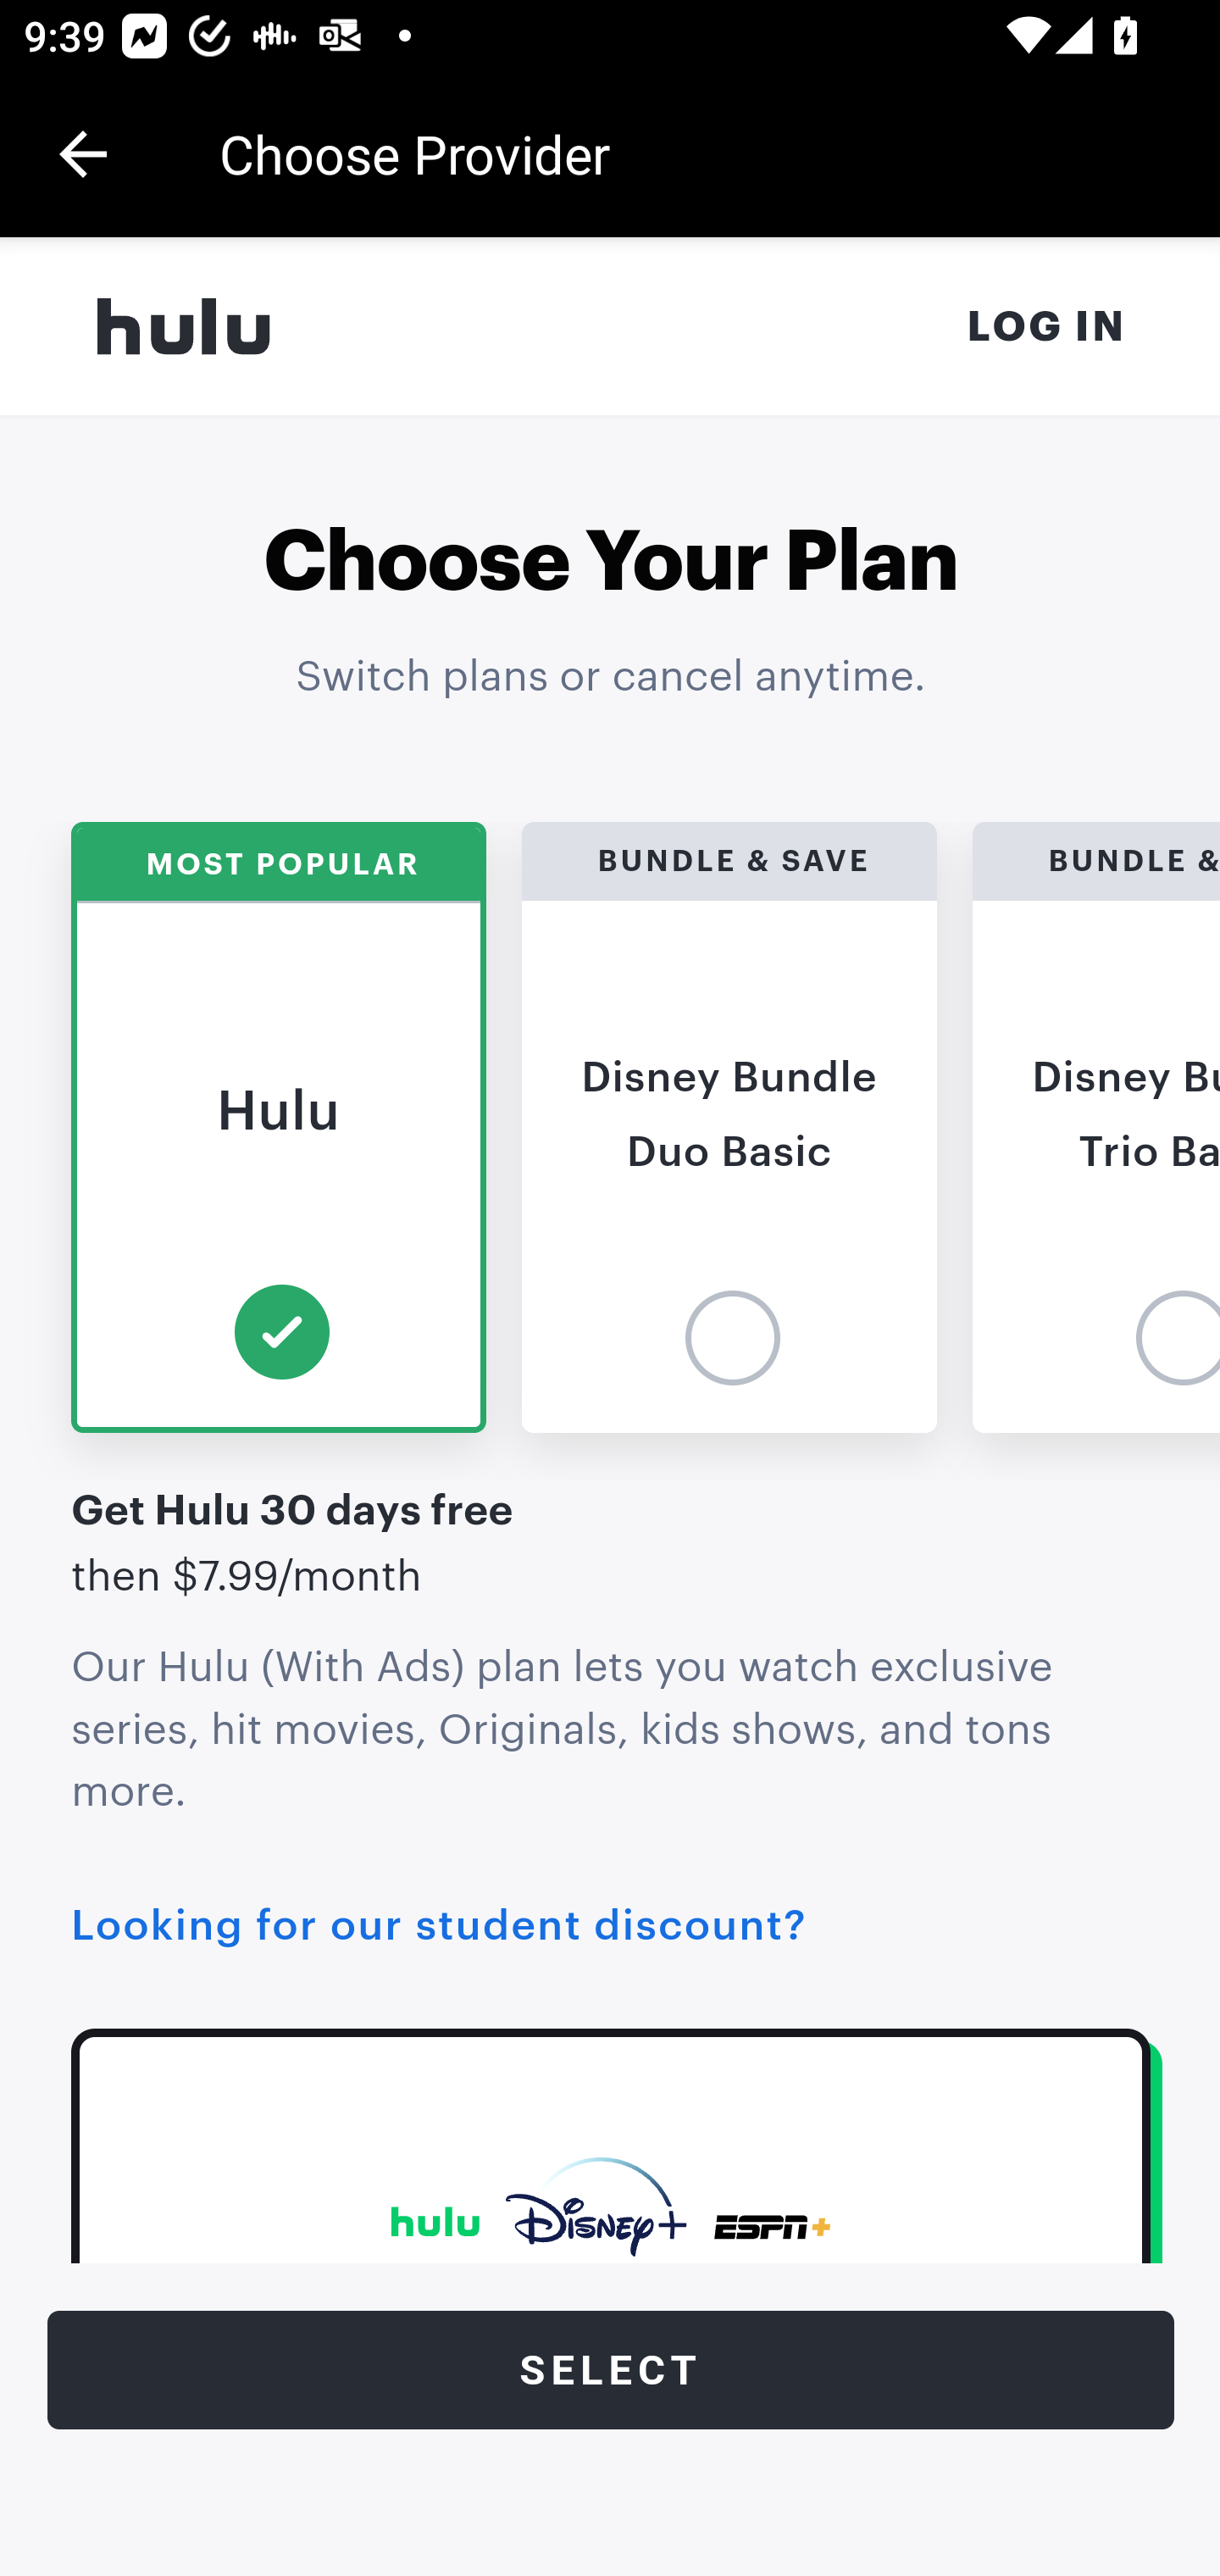  What do you see at coordinates (1096, 1127) in the screenshot?
I see `BUNDLE & SAVE Disney Bundle Trio Basic` at bounding box center [1096, 1127].